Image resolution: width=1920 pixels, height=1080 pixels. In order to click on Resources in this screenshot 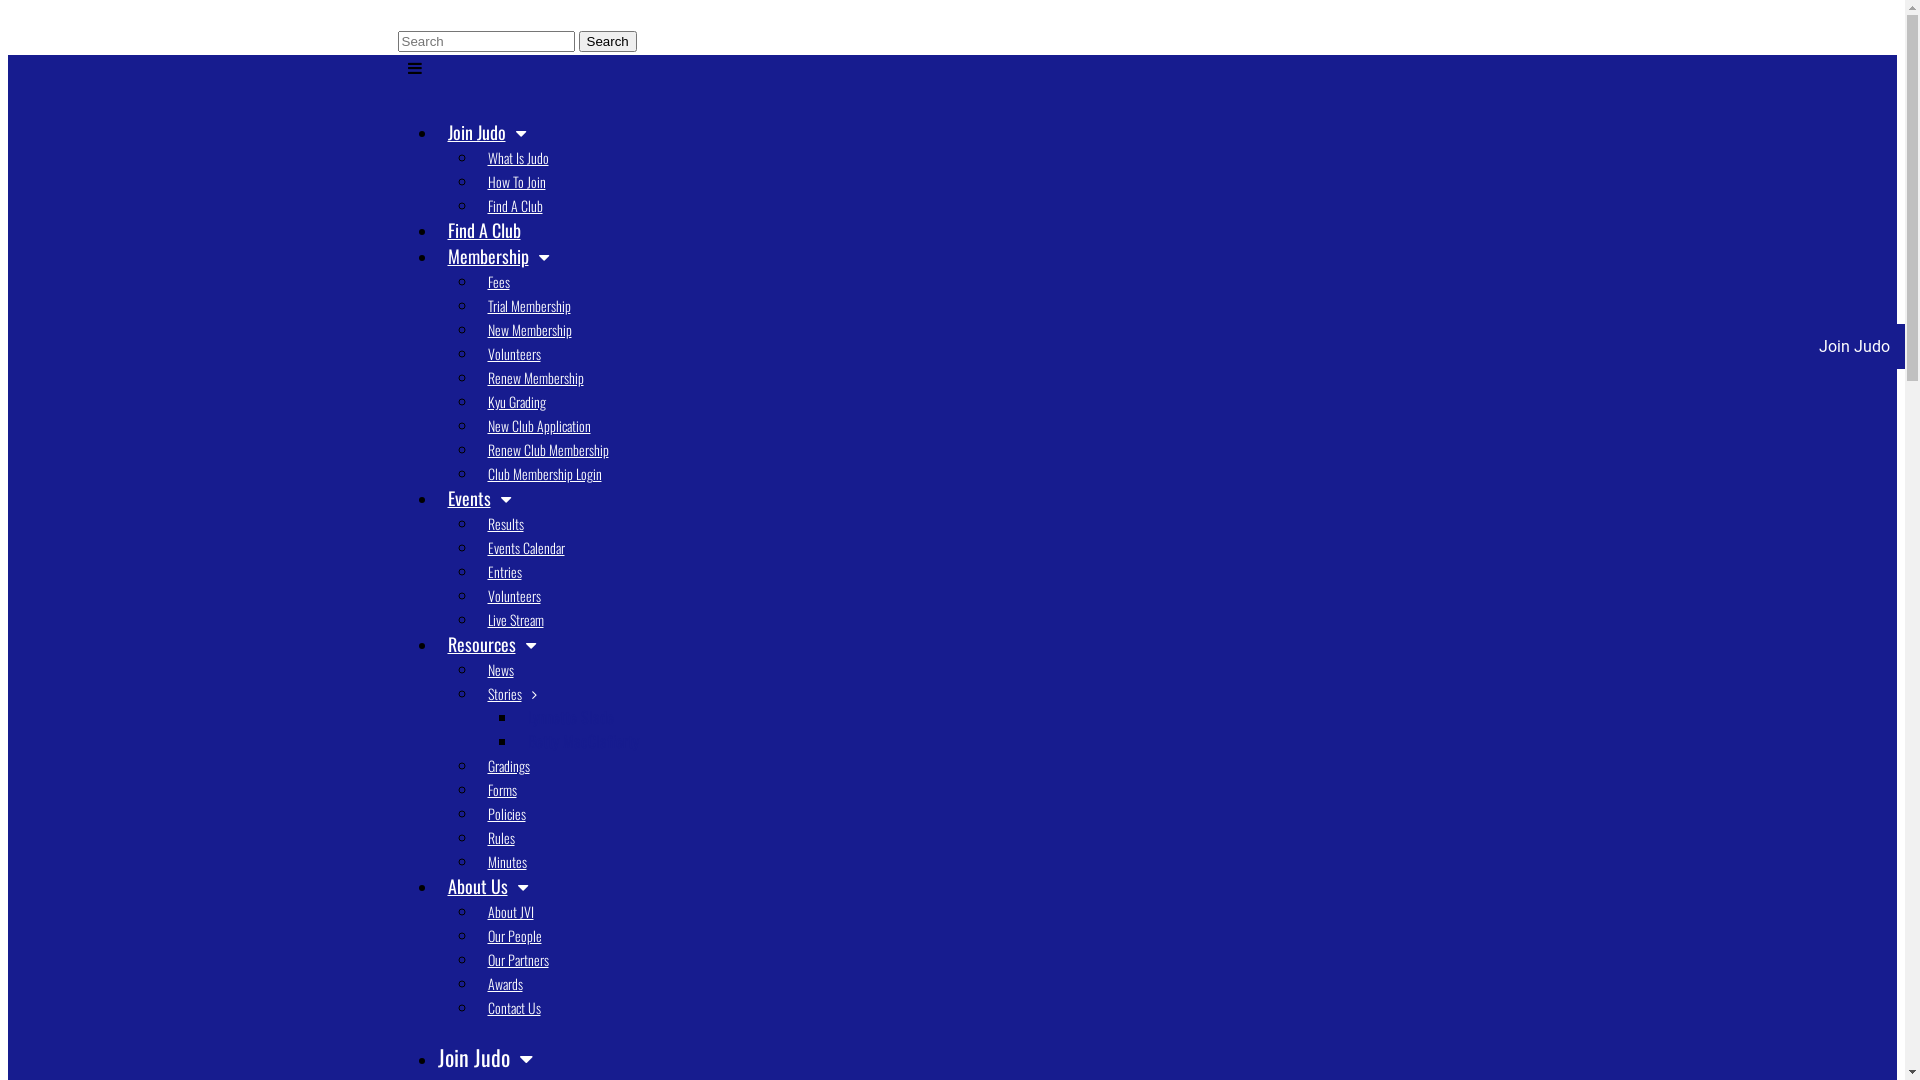, I will do `click(487, 644)`.